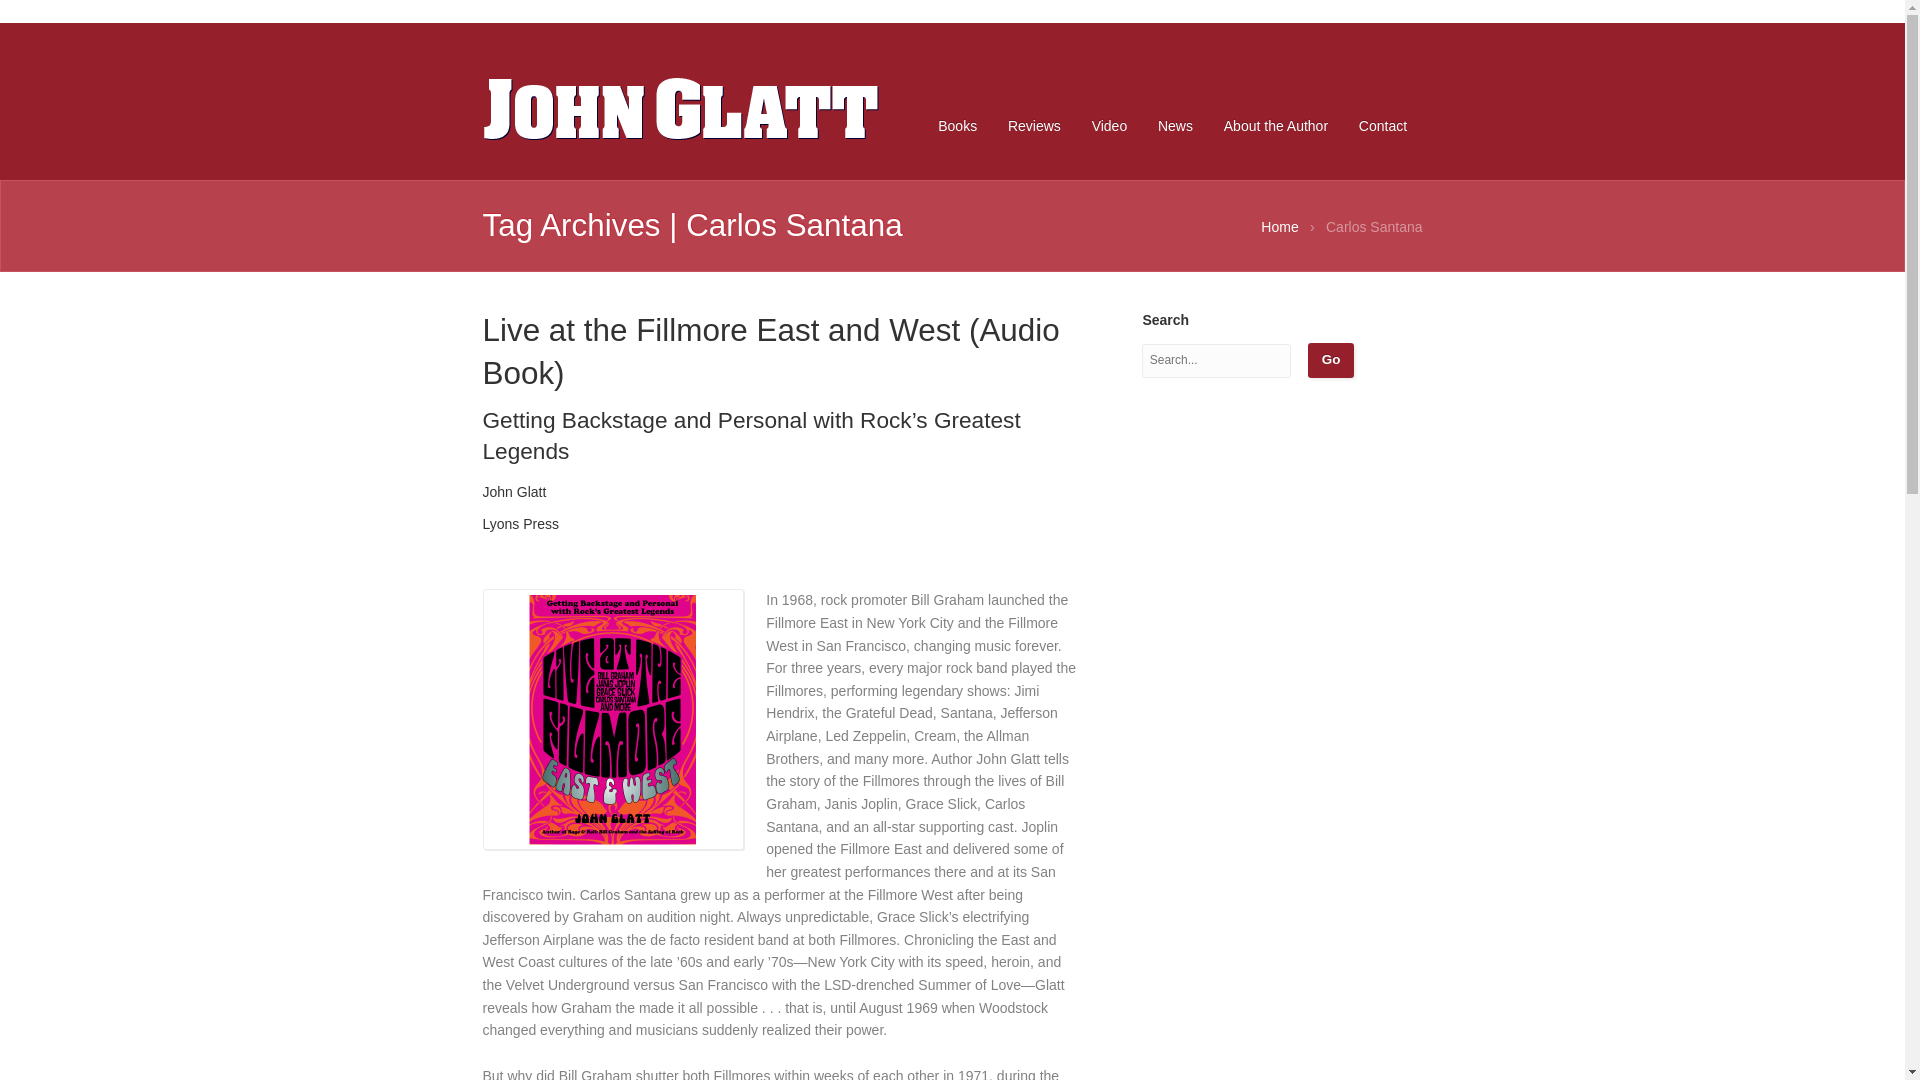  What do you see at coordinates (1176, 126) in the screenshot?
I see `News` at bounding box center [1176, 126].